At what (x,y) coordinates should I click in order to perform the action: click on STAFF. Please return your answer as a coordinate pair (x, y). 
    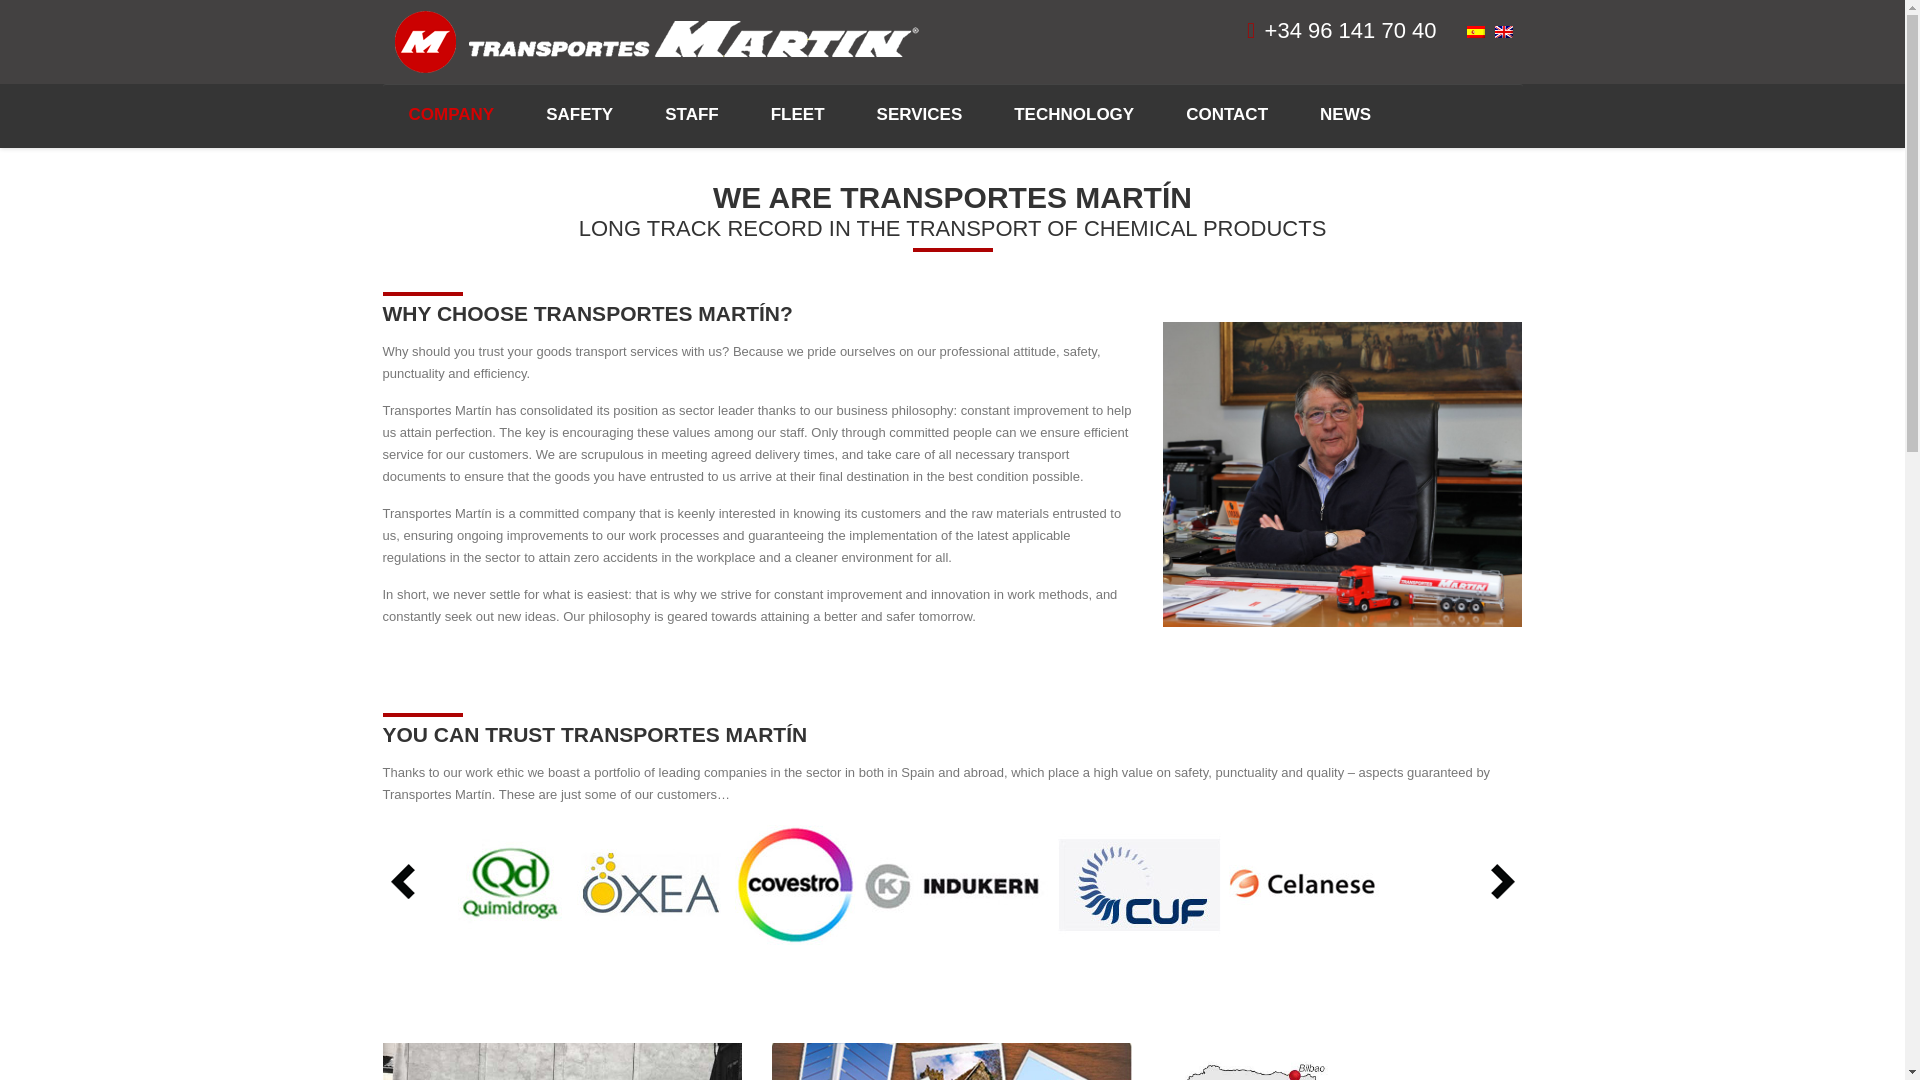
    Looking at the image, I should click on (692, 116).